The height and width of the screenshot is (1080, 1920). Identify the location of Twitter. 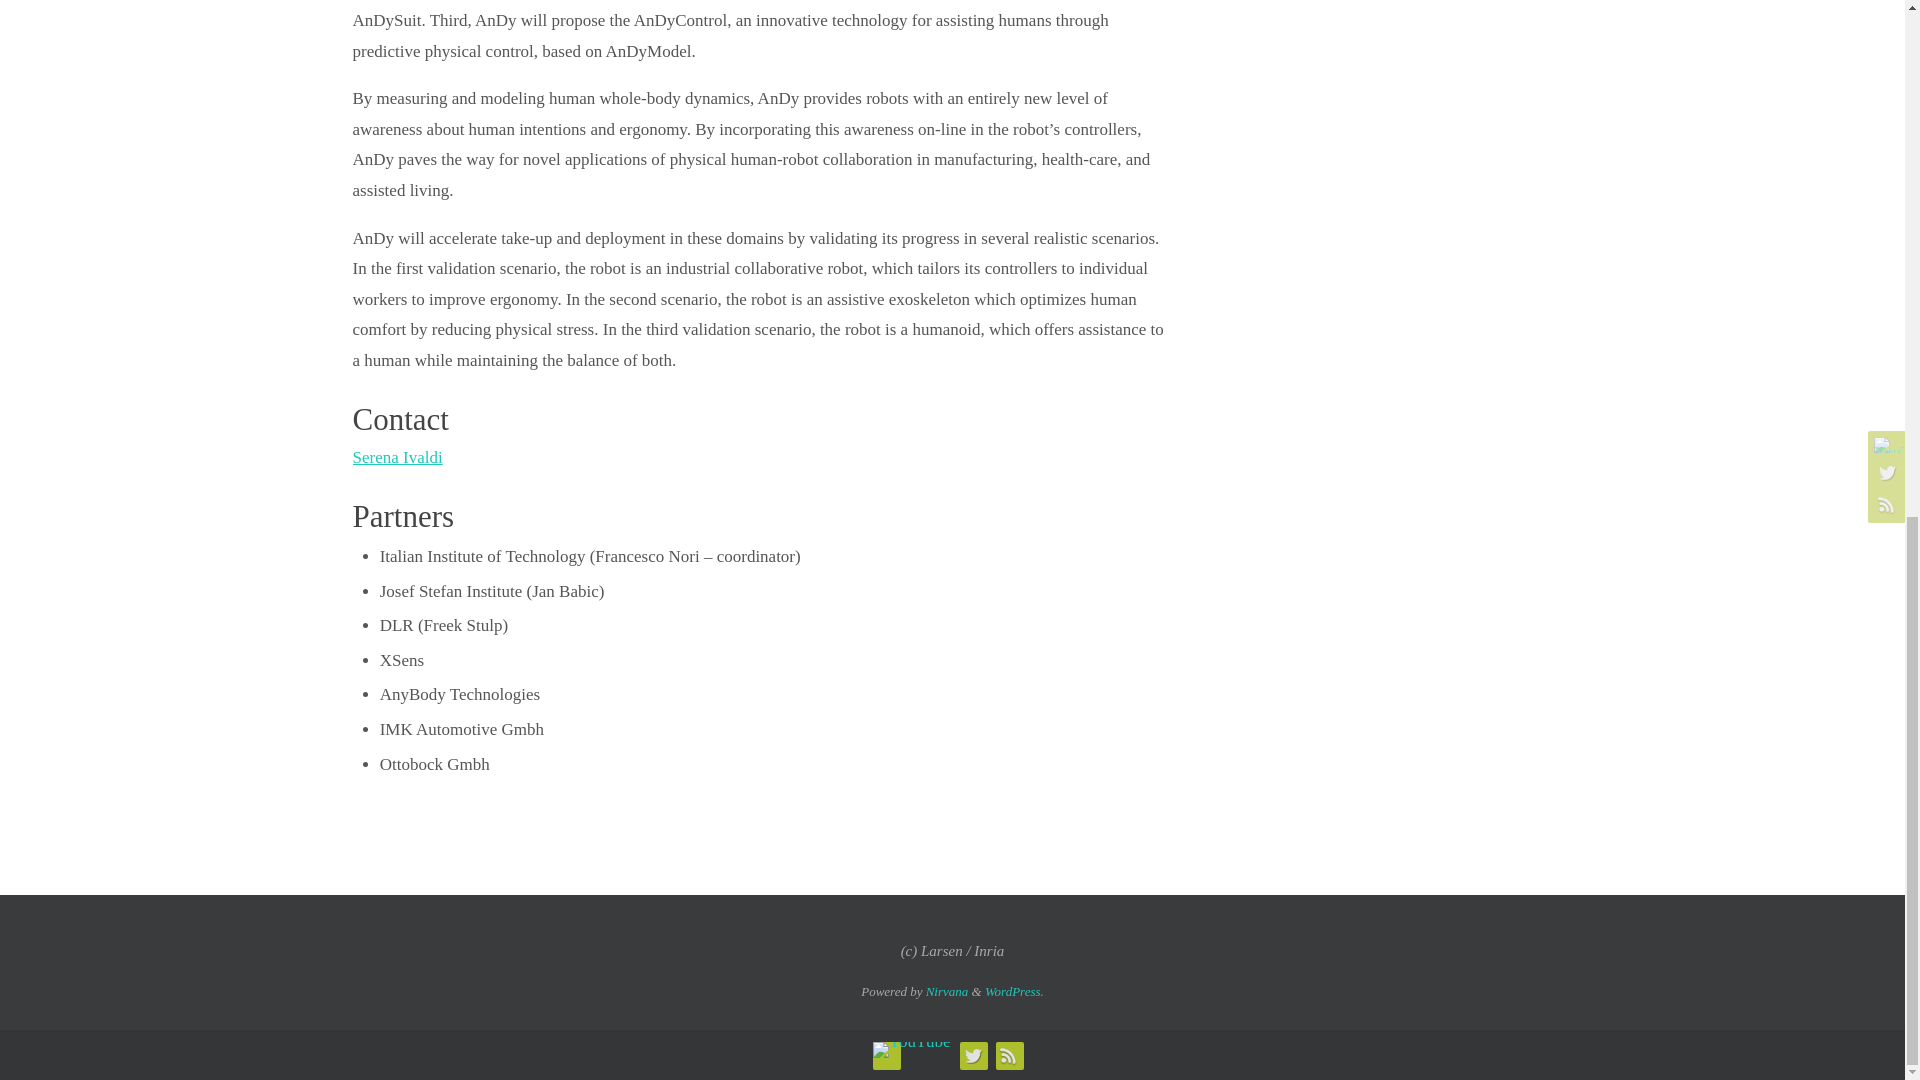
(973, 1055).